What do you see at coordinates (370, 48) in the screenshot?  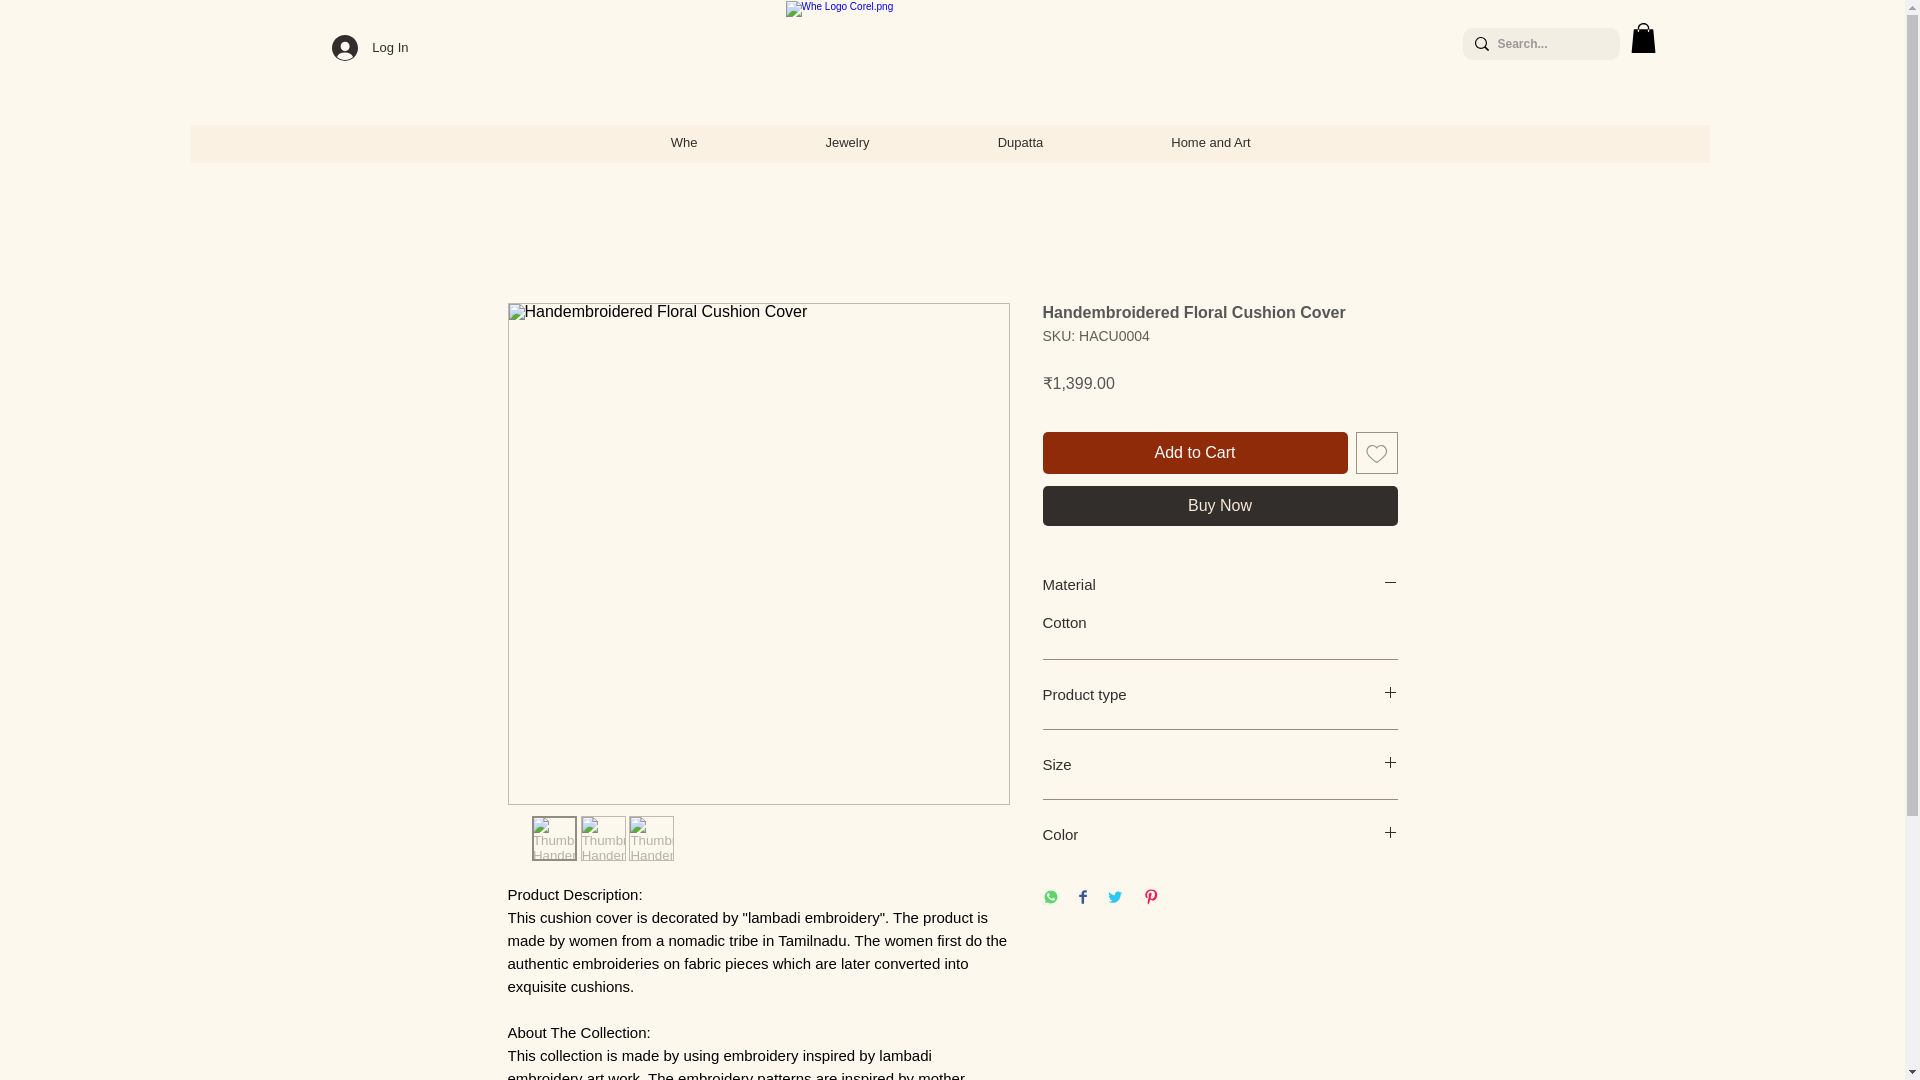 I see `Log In` at bounding box center [370, 48].